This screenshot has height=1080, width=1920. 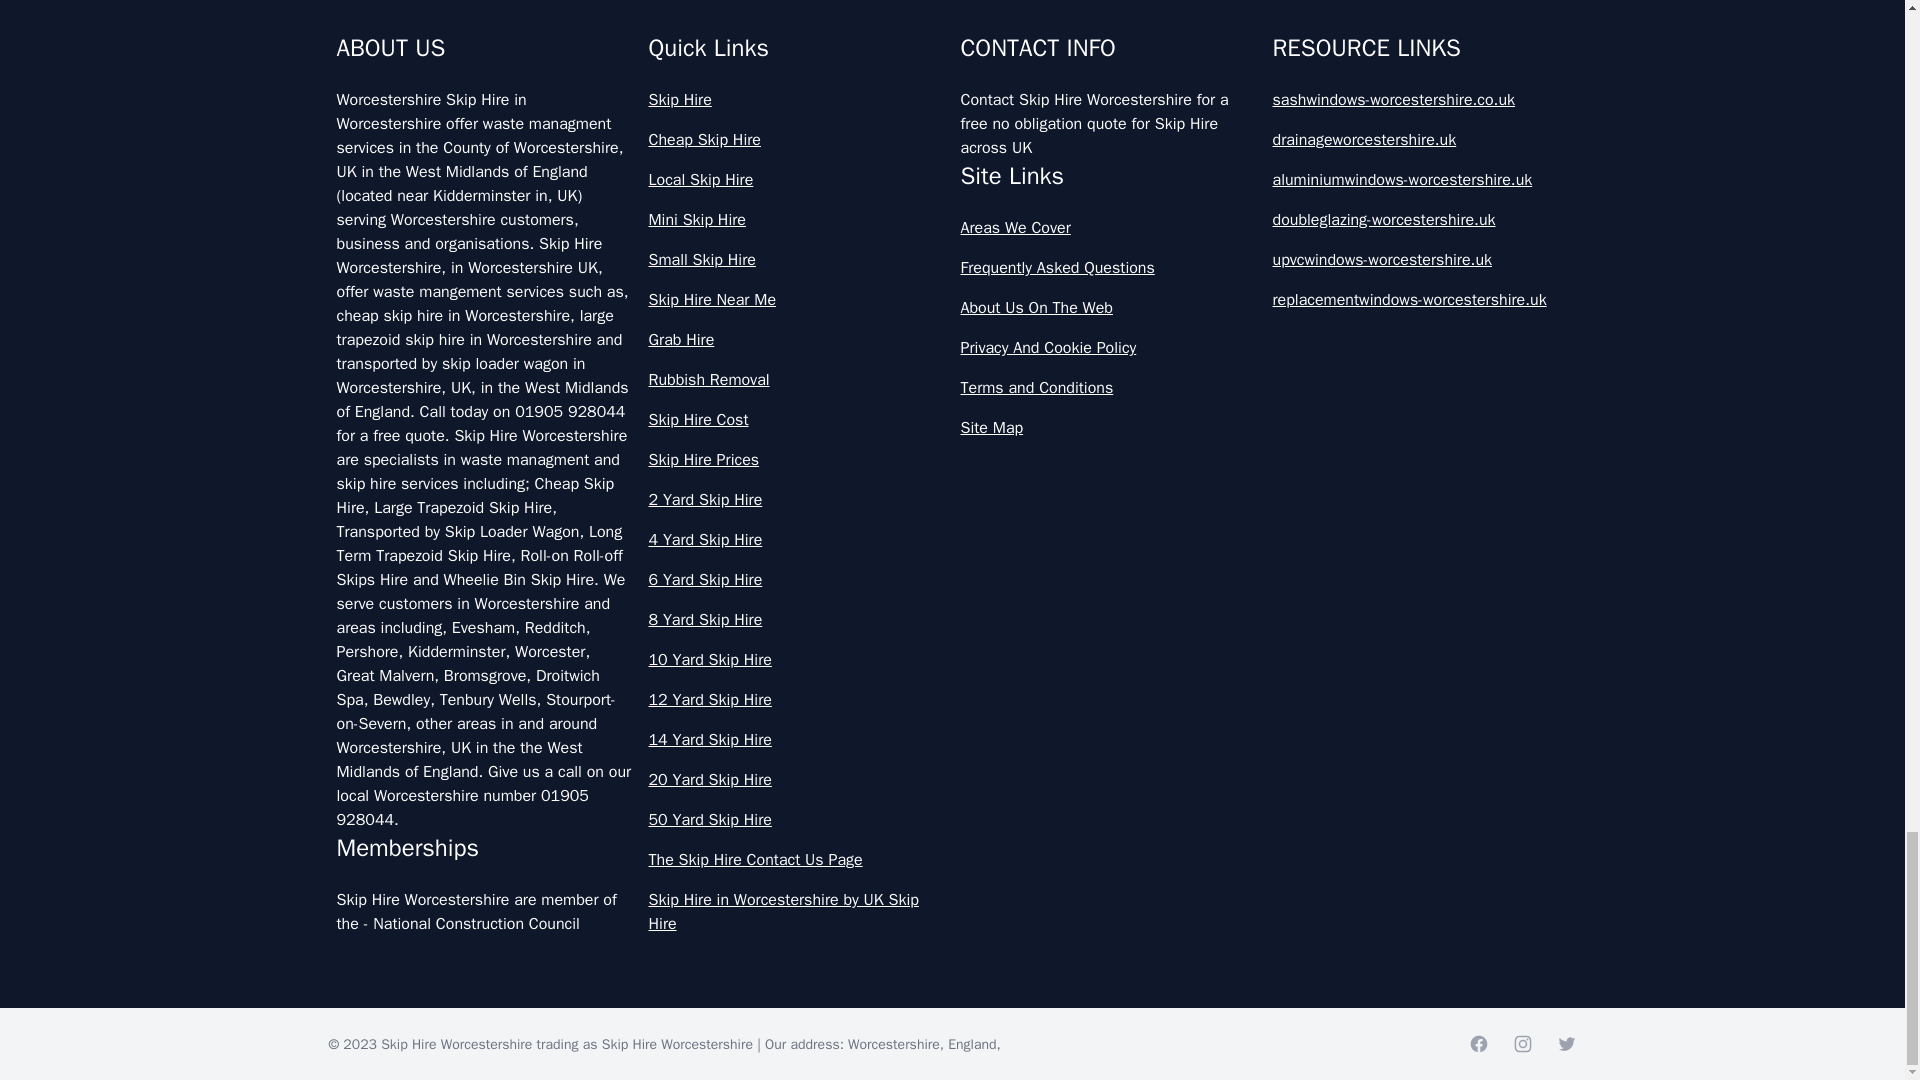 What do you see at coordinates (796, 140) in the screenshot?
I see `Cheap Skip Hire` at bounding box center [796, 140].